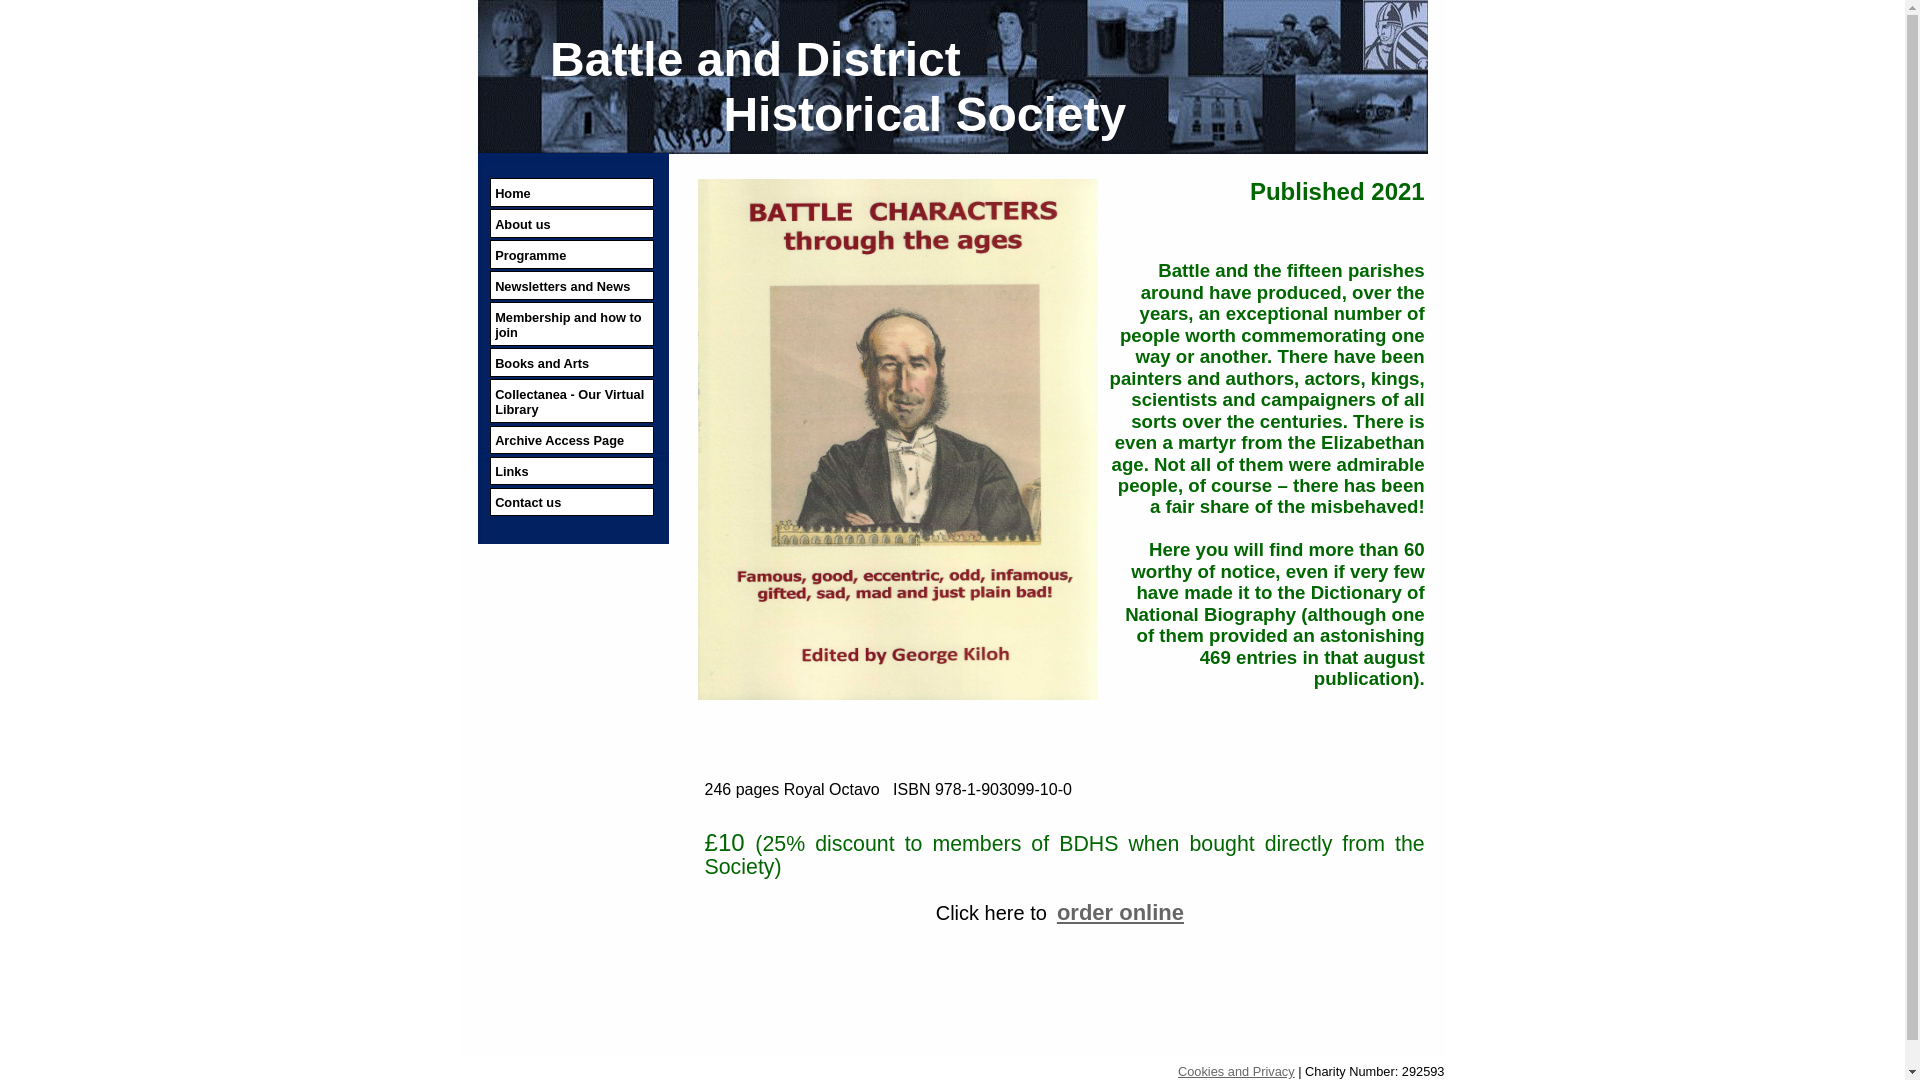 Image resolution: width=1920 pixels, height=1080 pixels. I want to click on Contact us, so click(570, 502).